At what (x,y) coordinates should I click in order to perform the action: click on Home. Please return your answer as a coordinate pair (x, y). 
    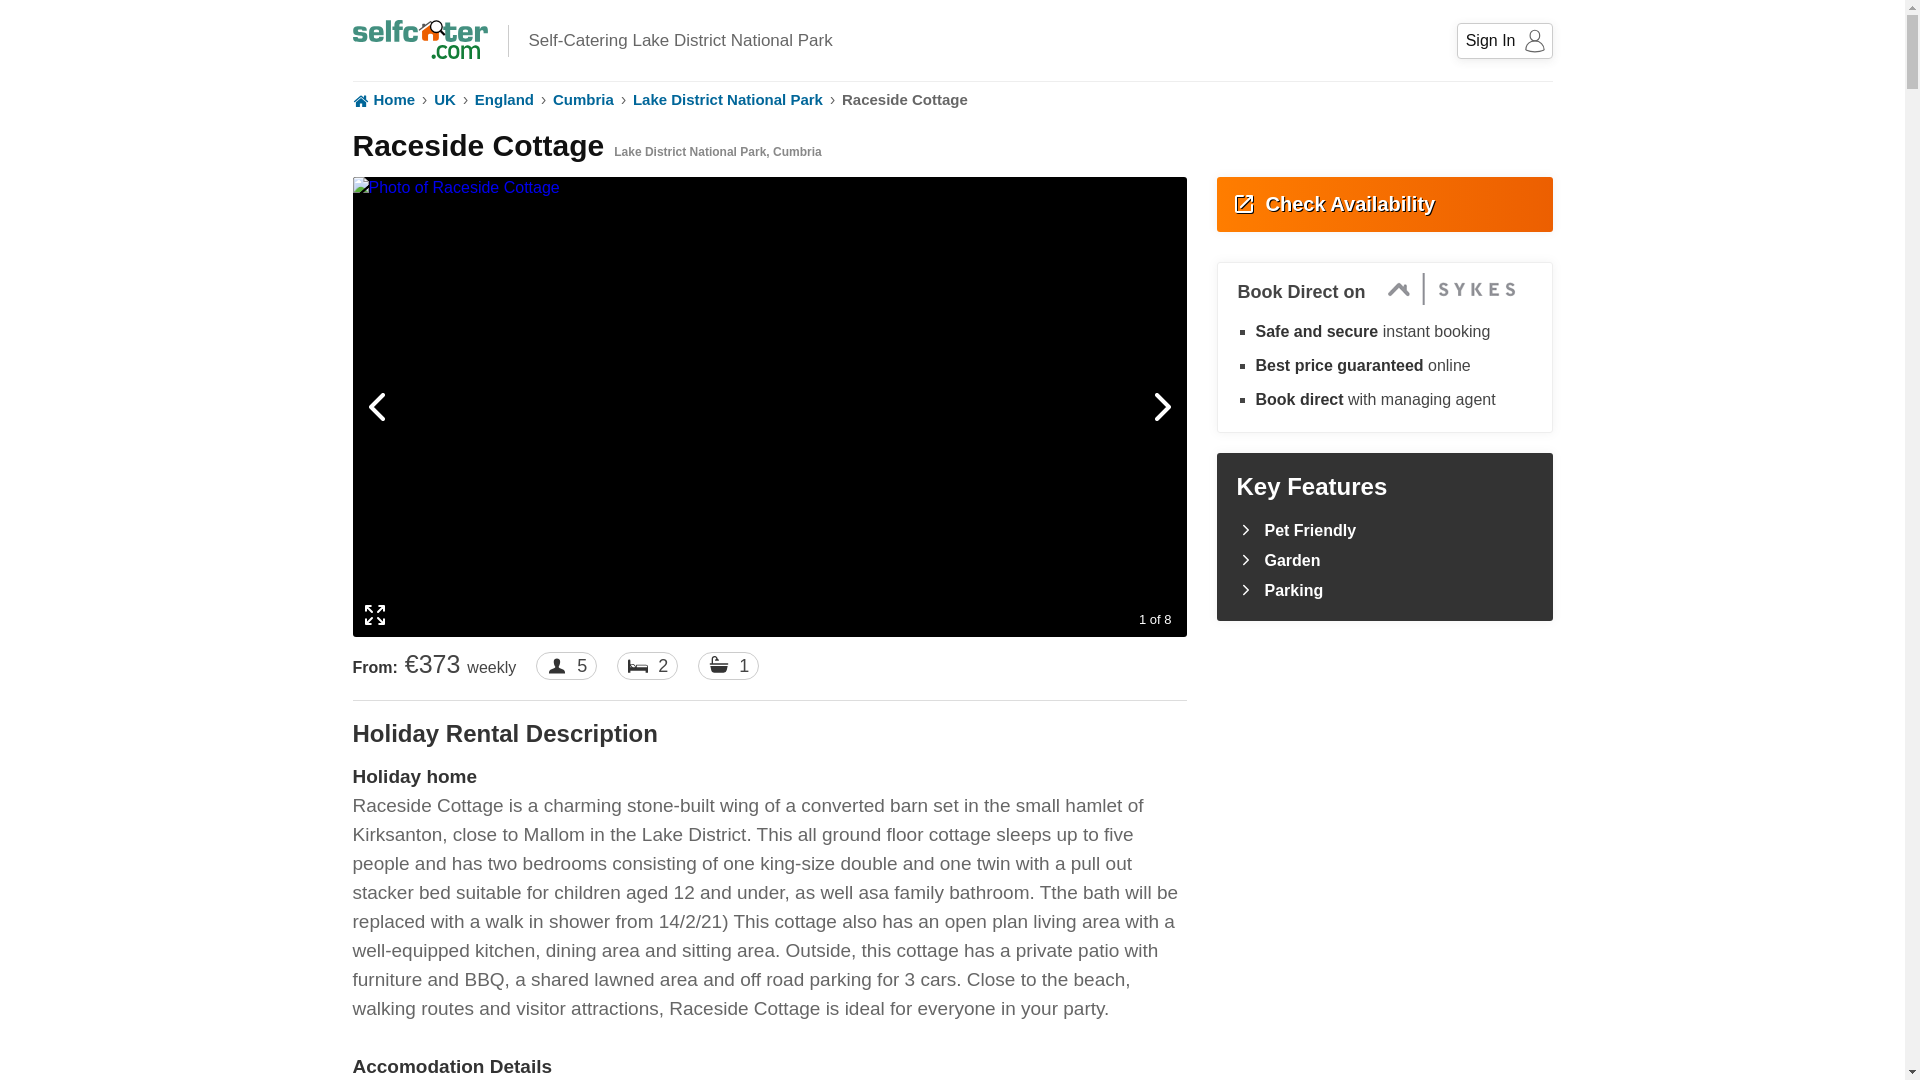
    Looking at the image, I should click on (382, 100).